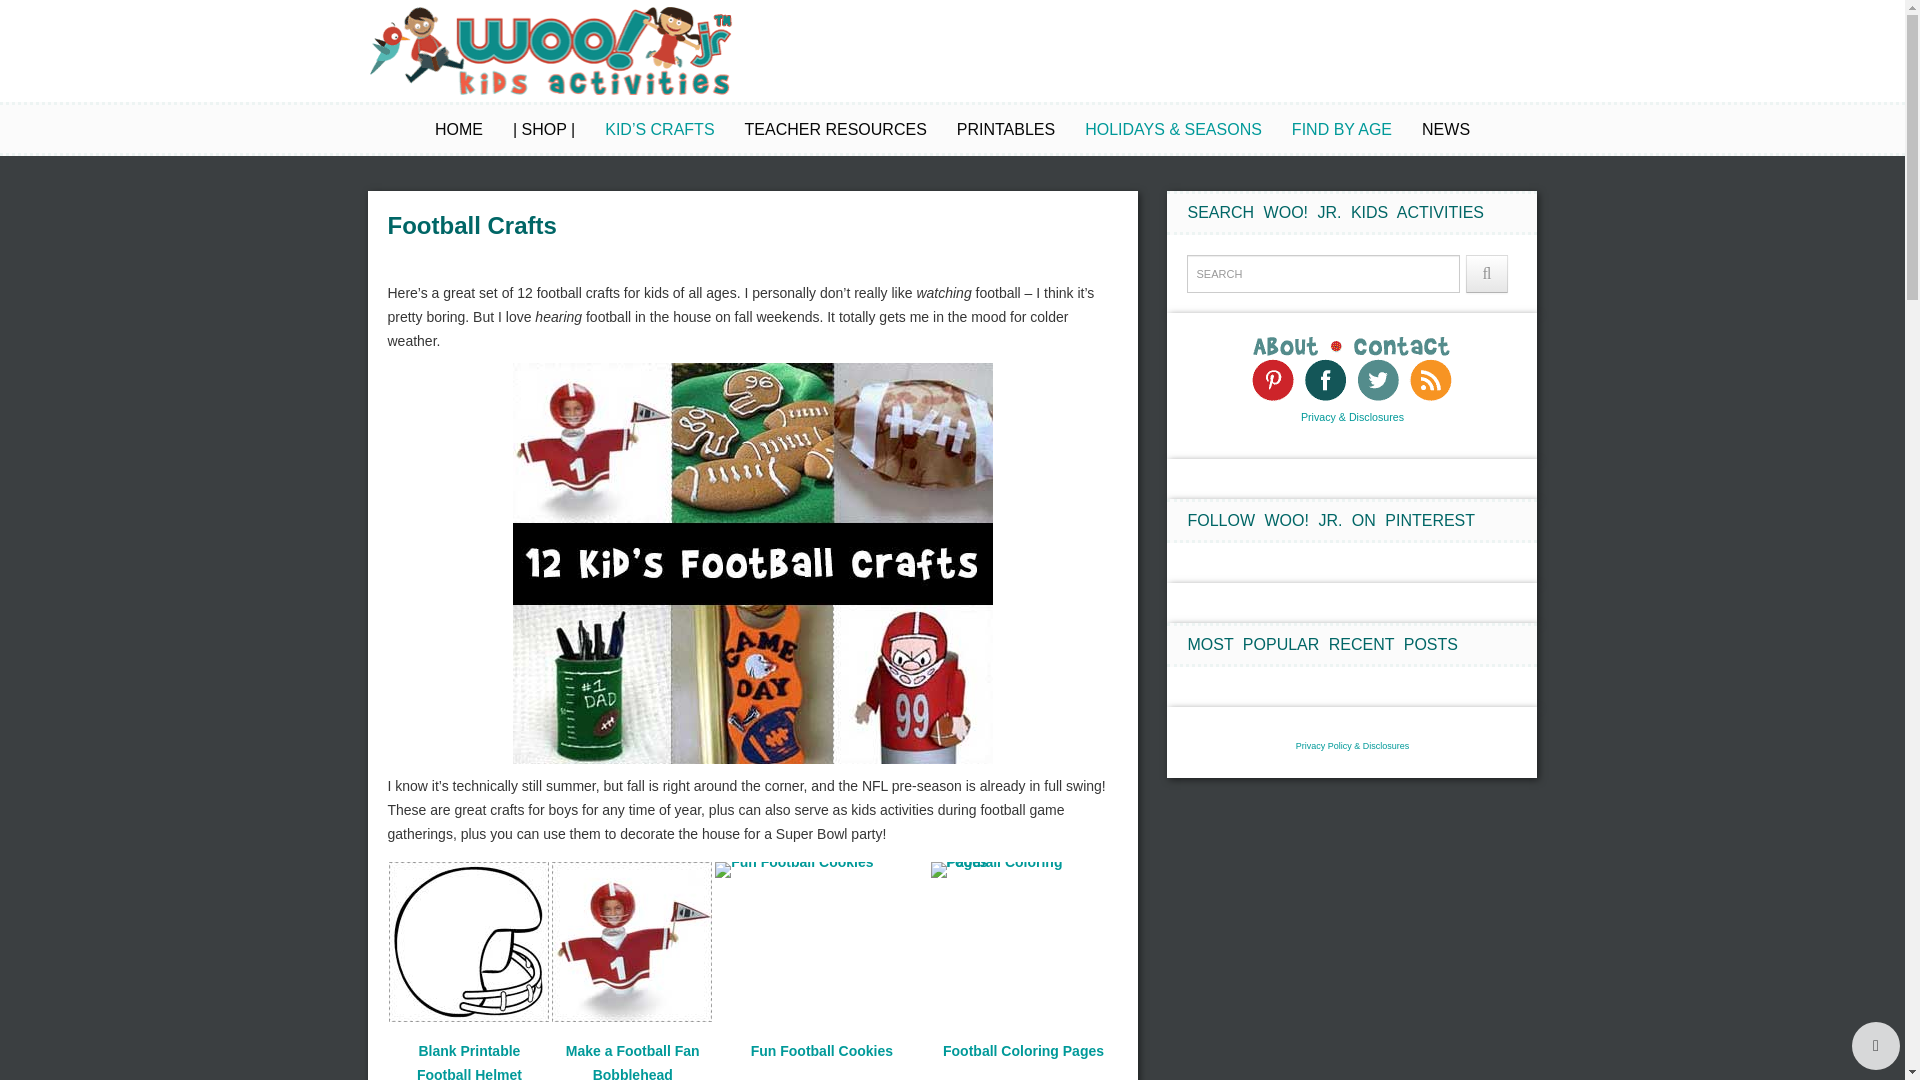 The image size is (1920, 1080). Describe the element at coordinates (469, 1062) in the screenshot. I see `Decorate a Football Helmet` at that location.